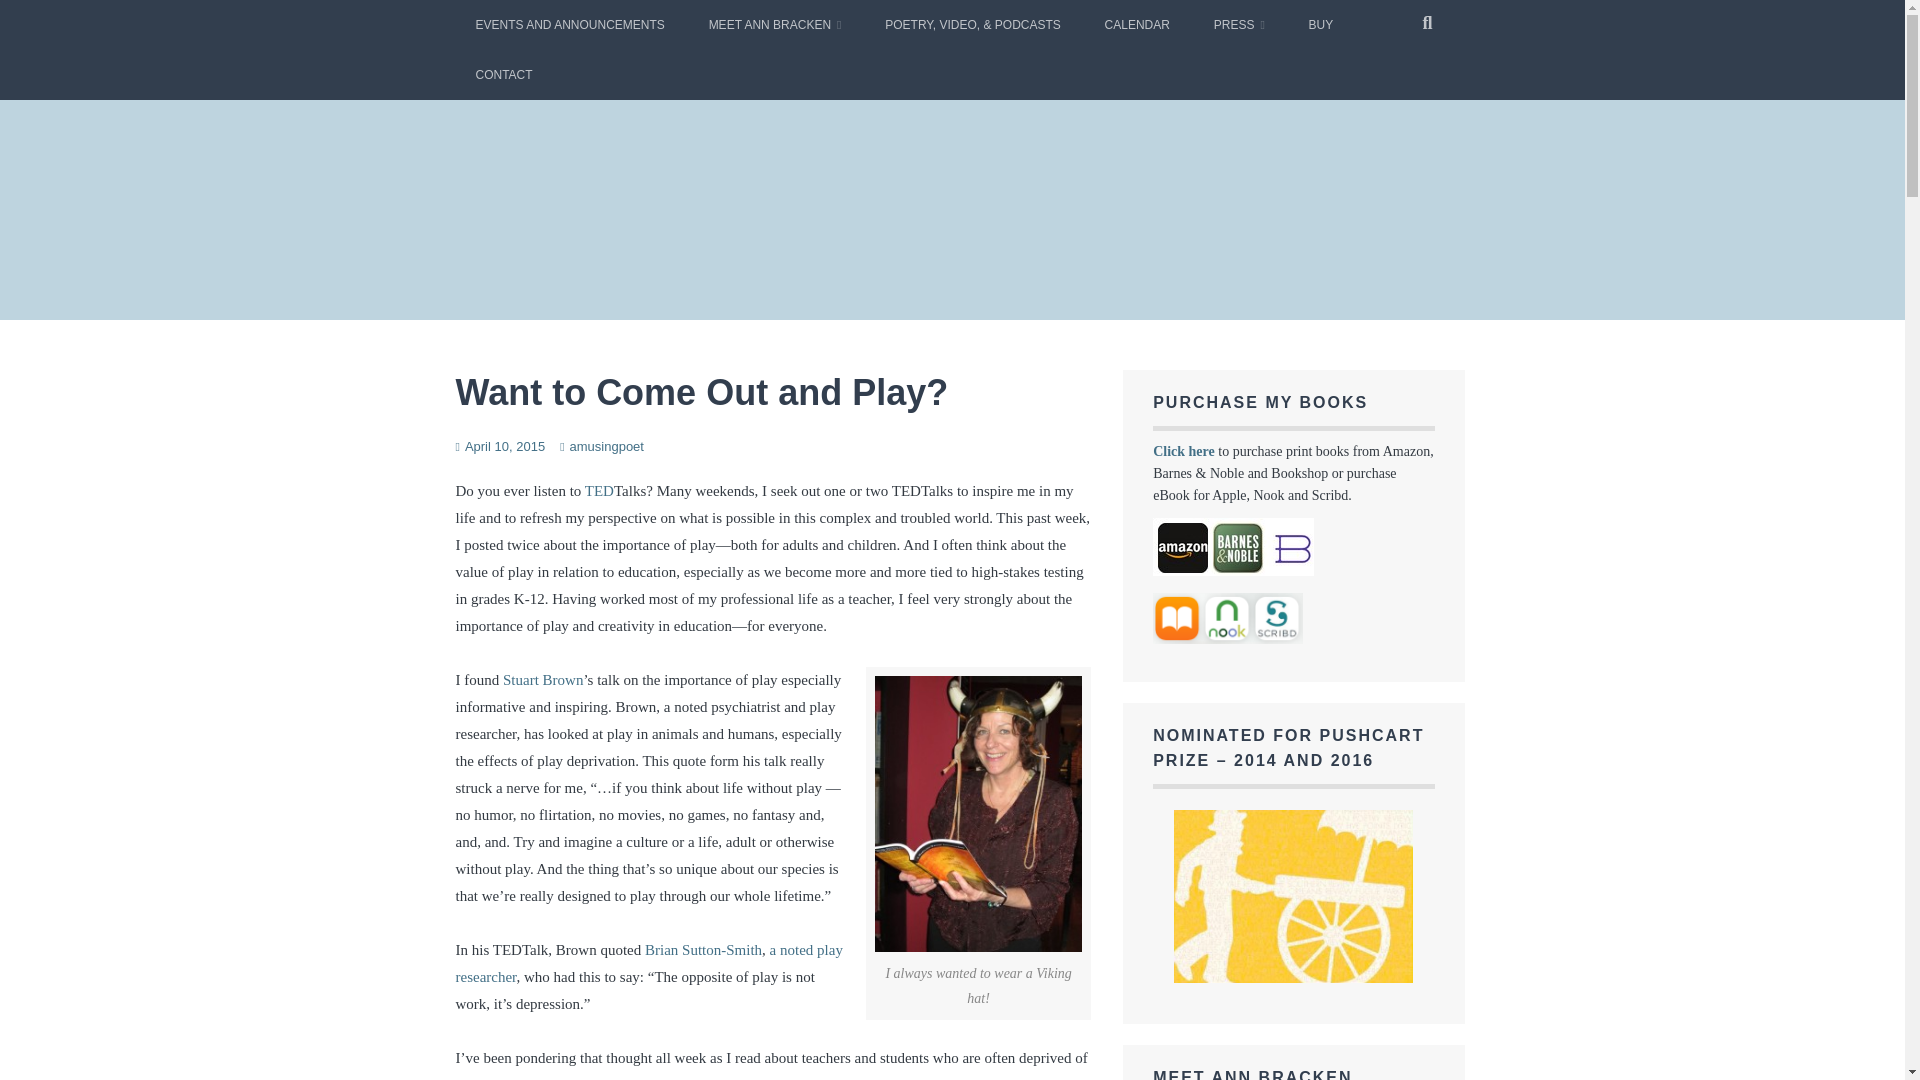  What do you see at coordinates (1137, 24) in the screenshot?
I see `CALENDAR` at bounding box center [1137, 24].